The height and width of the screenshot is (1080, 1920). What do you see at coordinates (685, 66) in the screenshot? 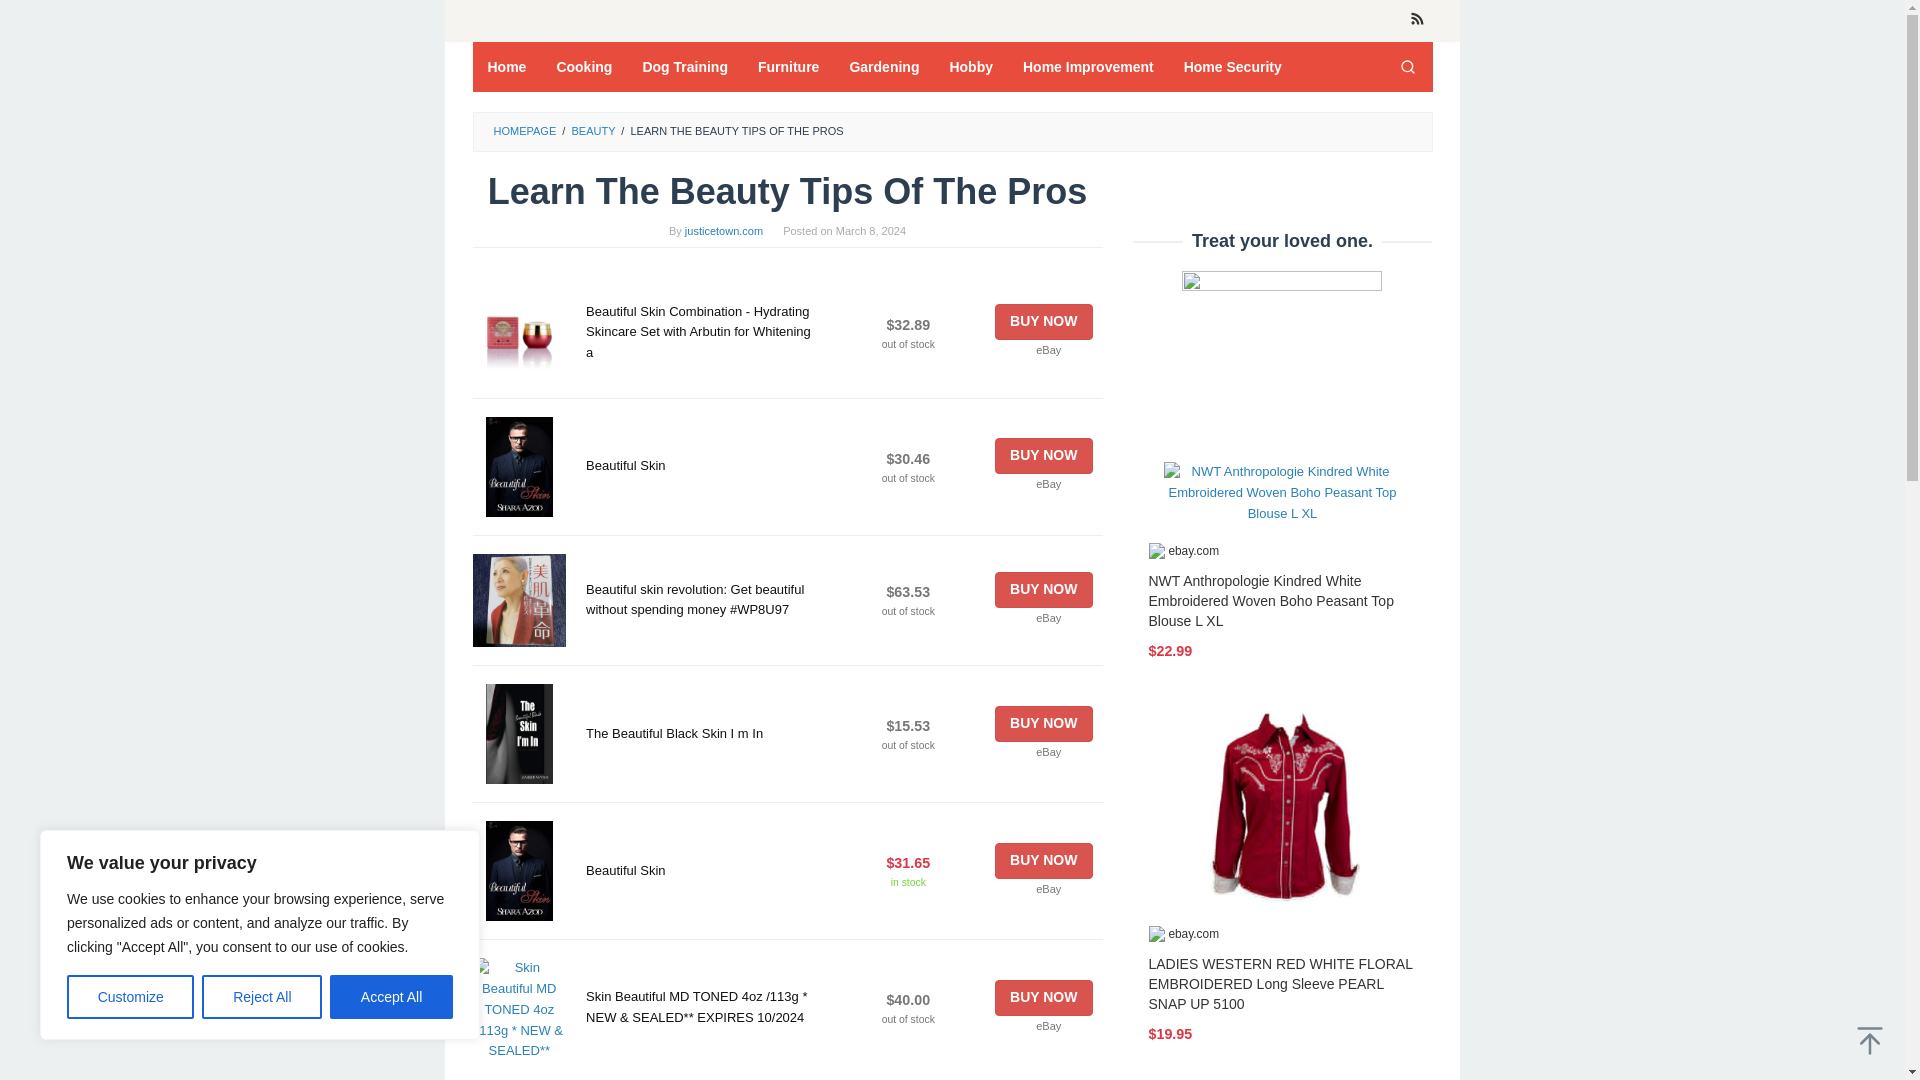
I see `Dog Training` at bounding box center [685, 66].